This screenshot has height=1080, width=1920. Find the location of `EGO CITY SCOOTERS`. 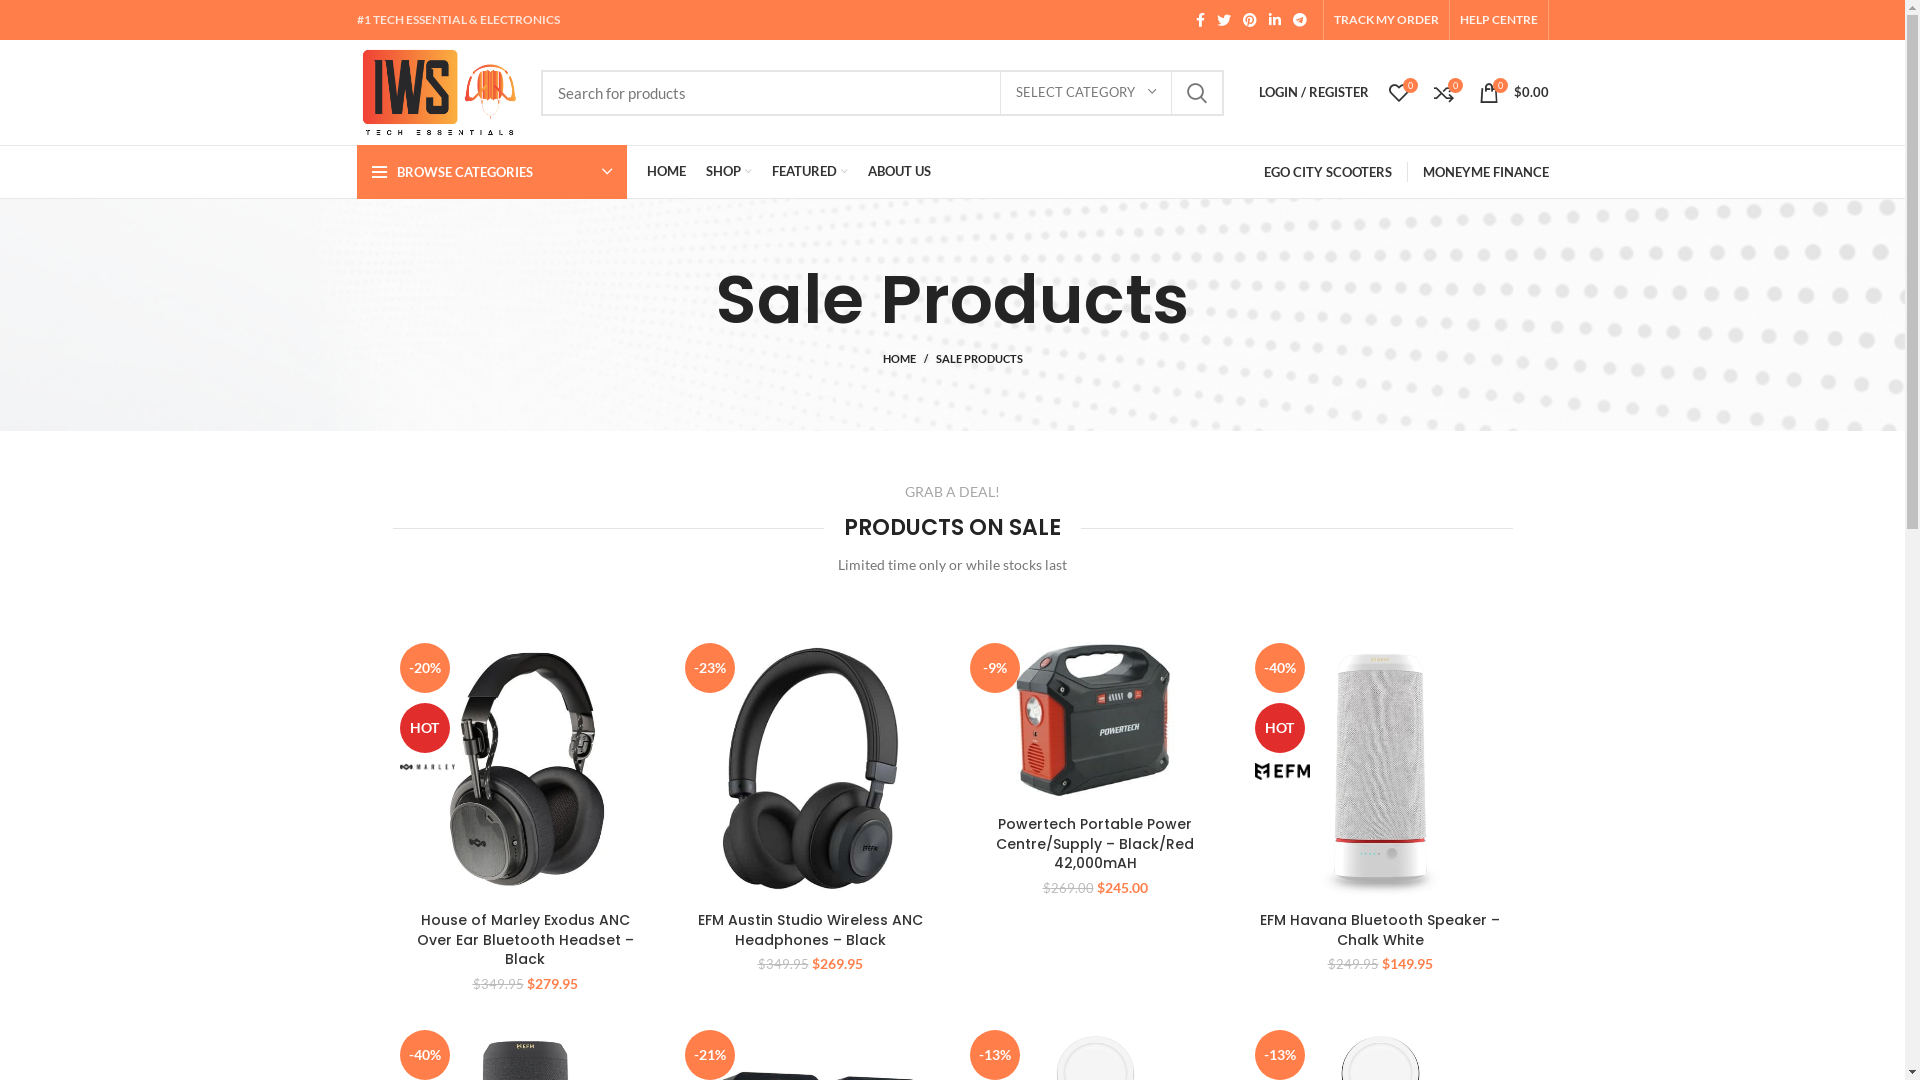

EGO CITY SCOOTERS is located at coordinates (1328, 172).